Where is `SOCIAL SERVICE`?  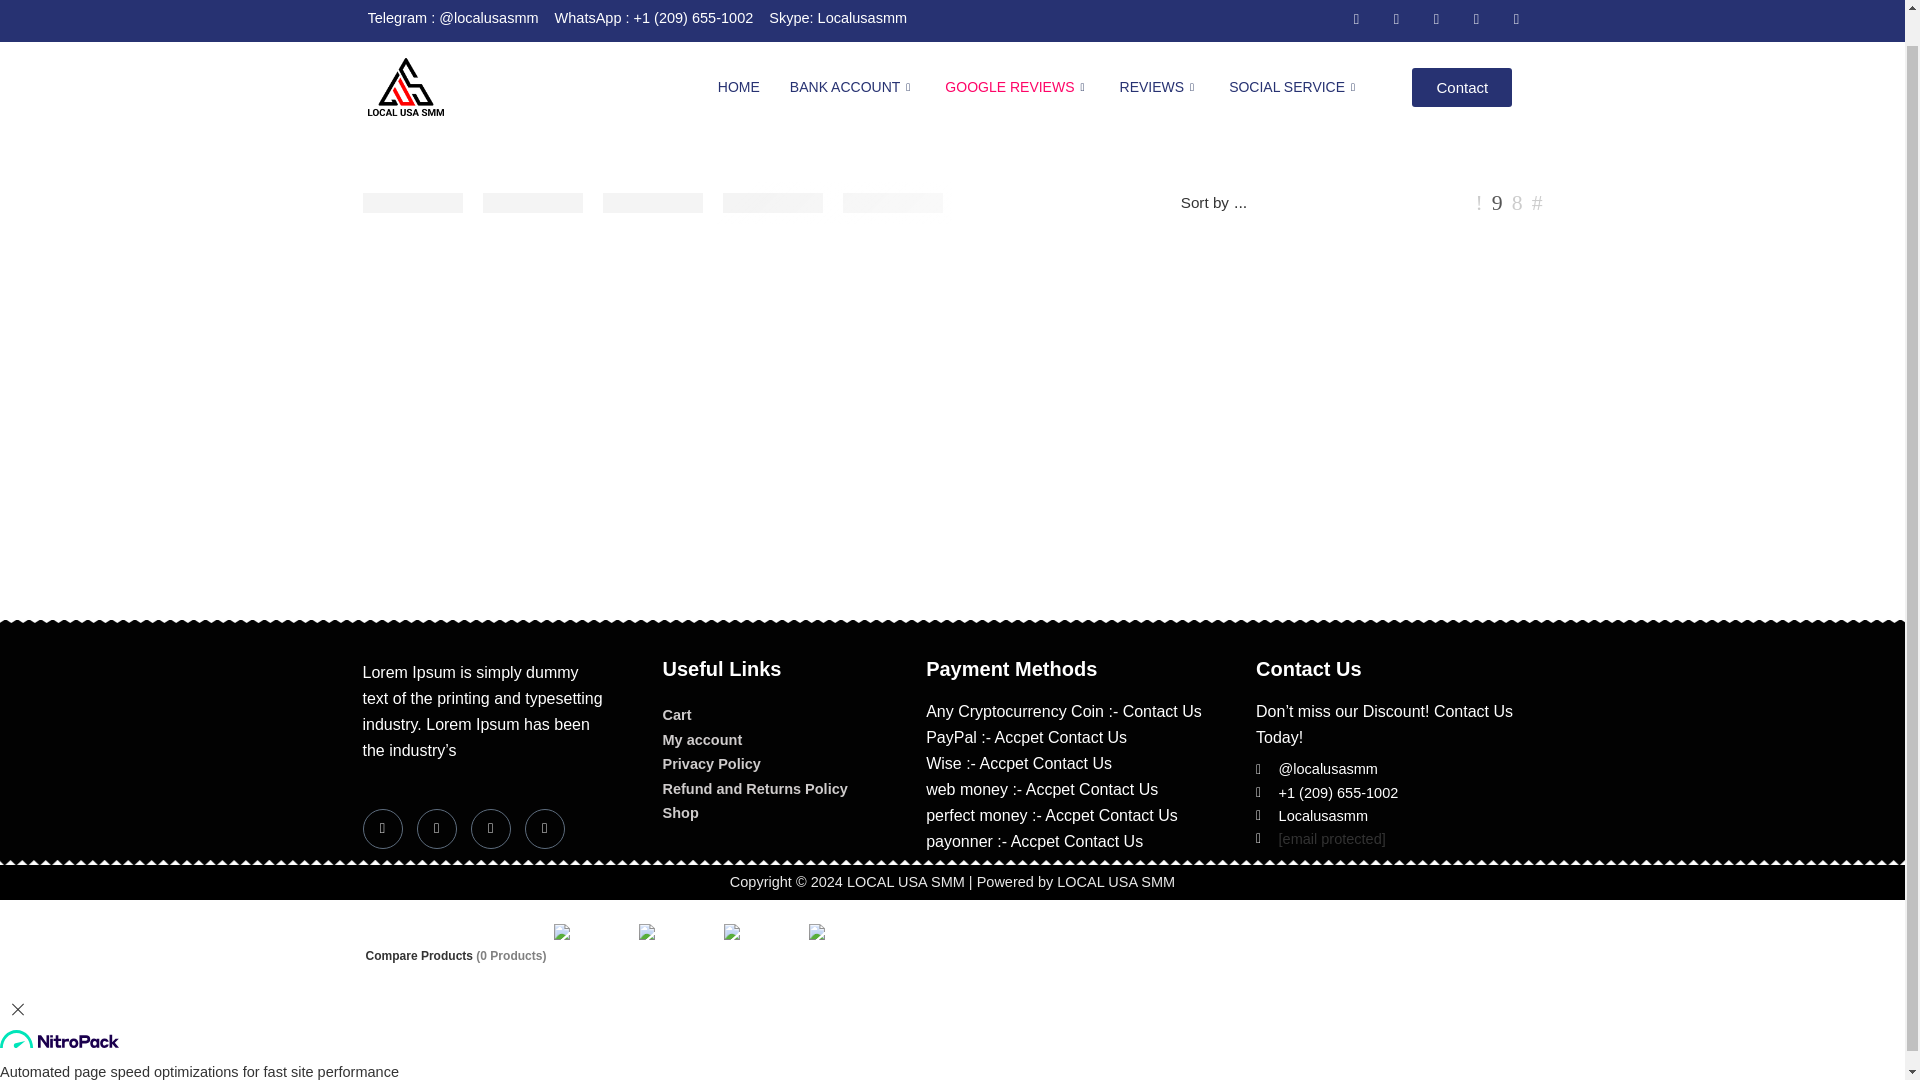
SOCIAL SERVICE is located at coordinates (1294, 86).